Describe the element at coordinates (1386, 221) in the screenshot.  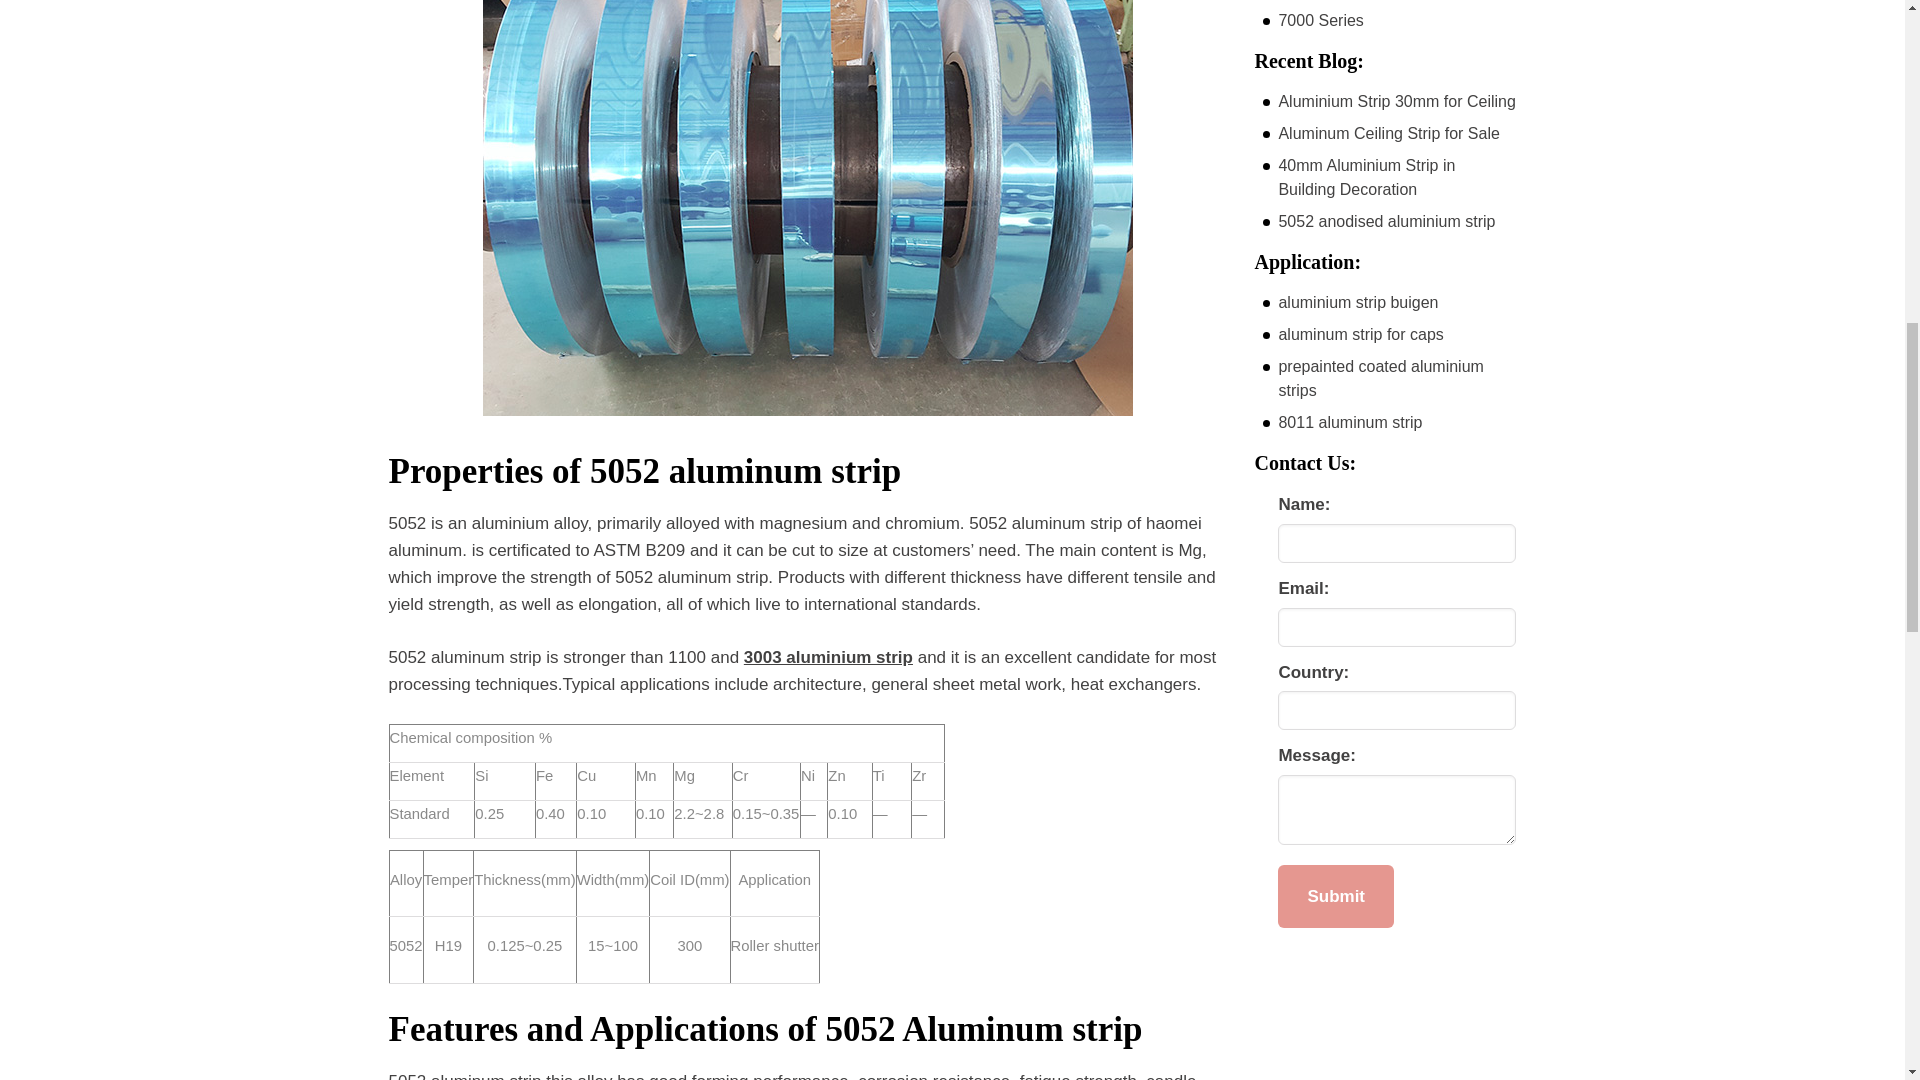
I see `5052 anodised aluminium strip` at that location.